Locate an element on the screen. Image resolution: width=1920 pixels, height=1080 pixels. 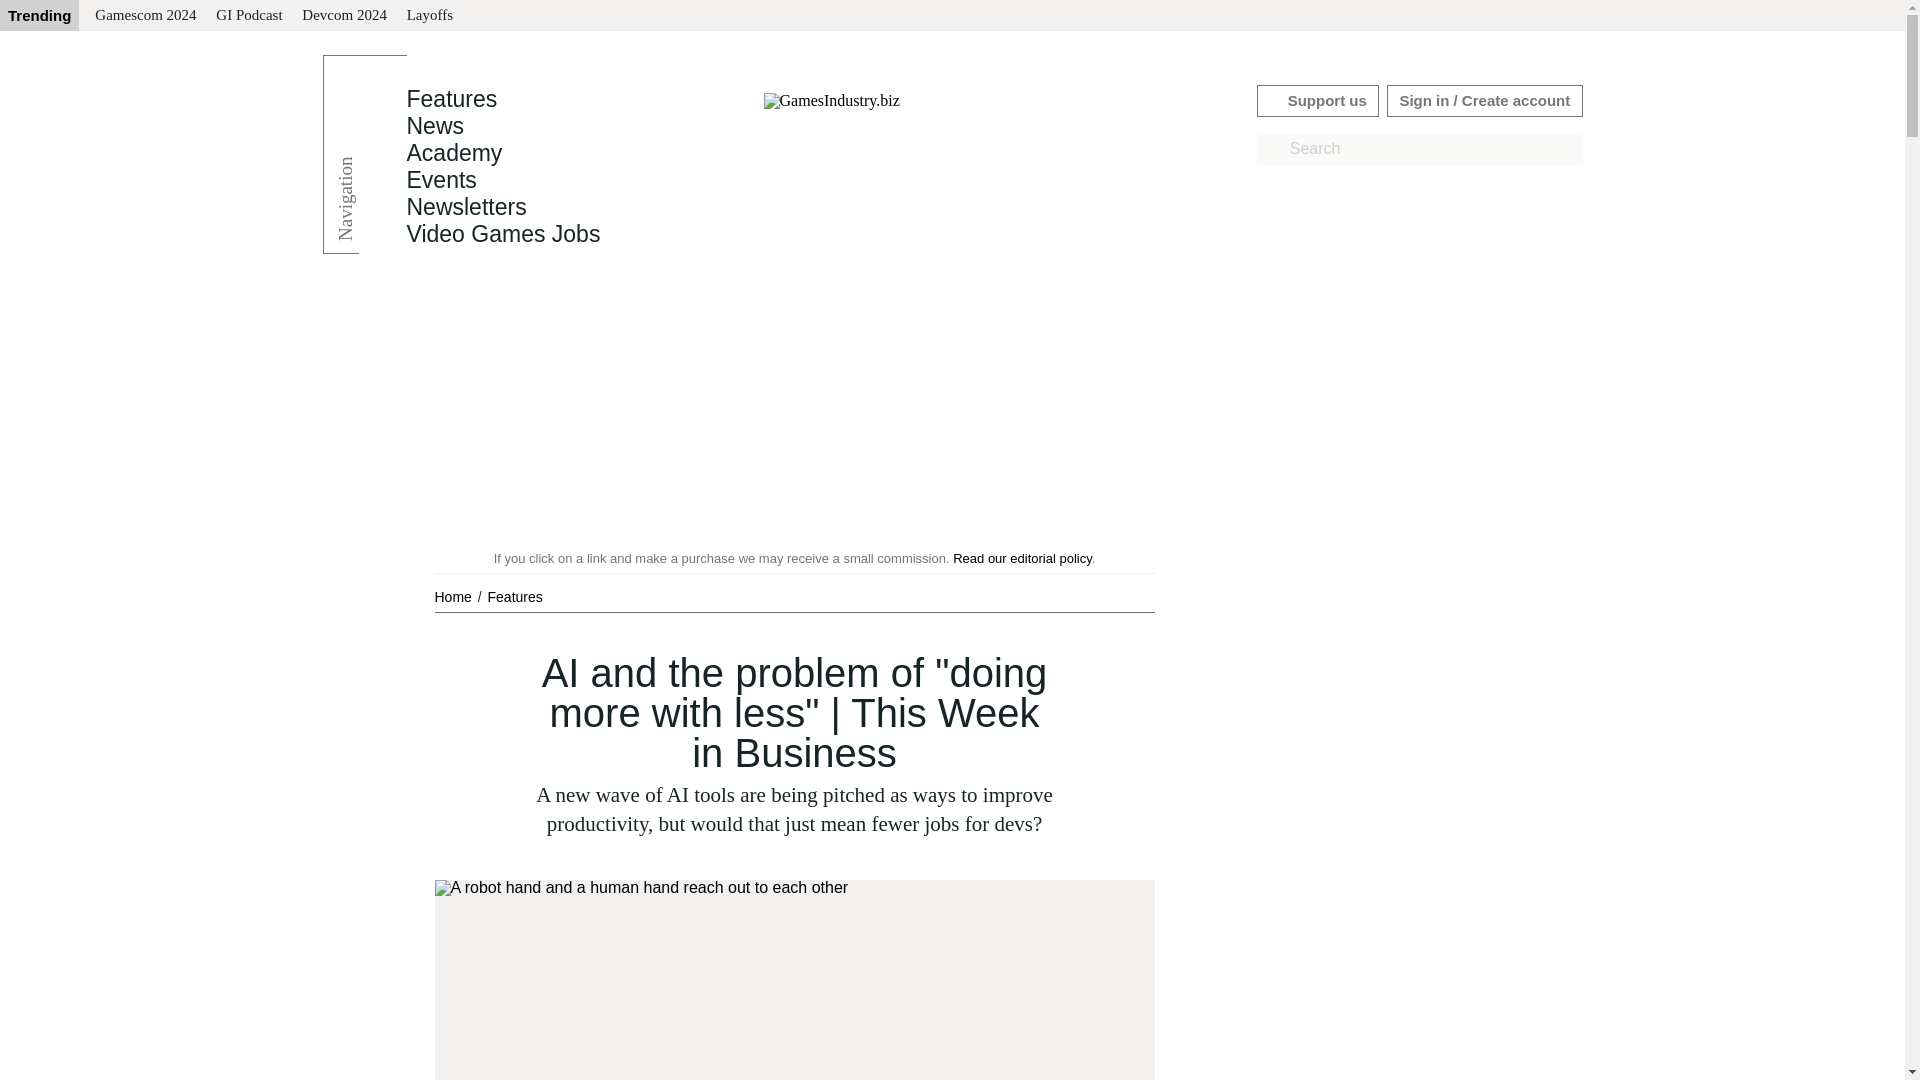
Video Games Jobs is located at coordinates (502, 234).